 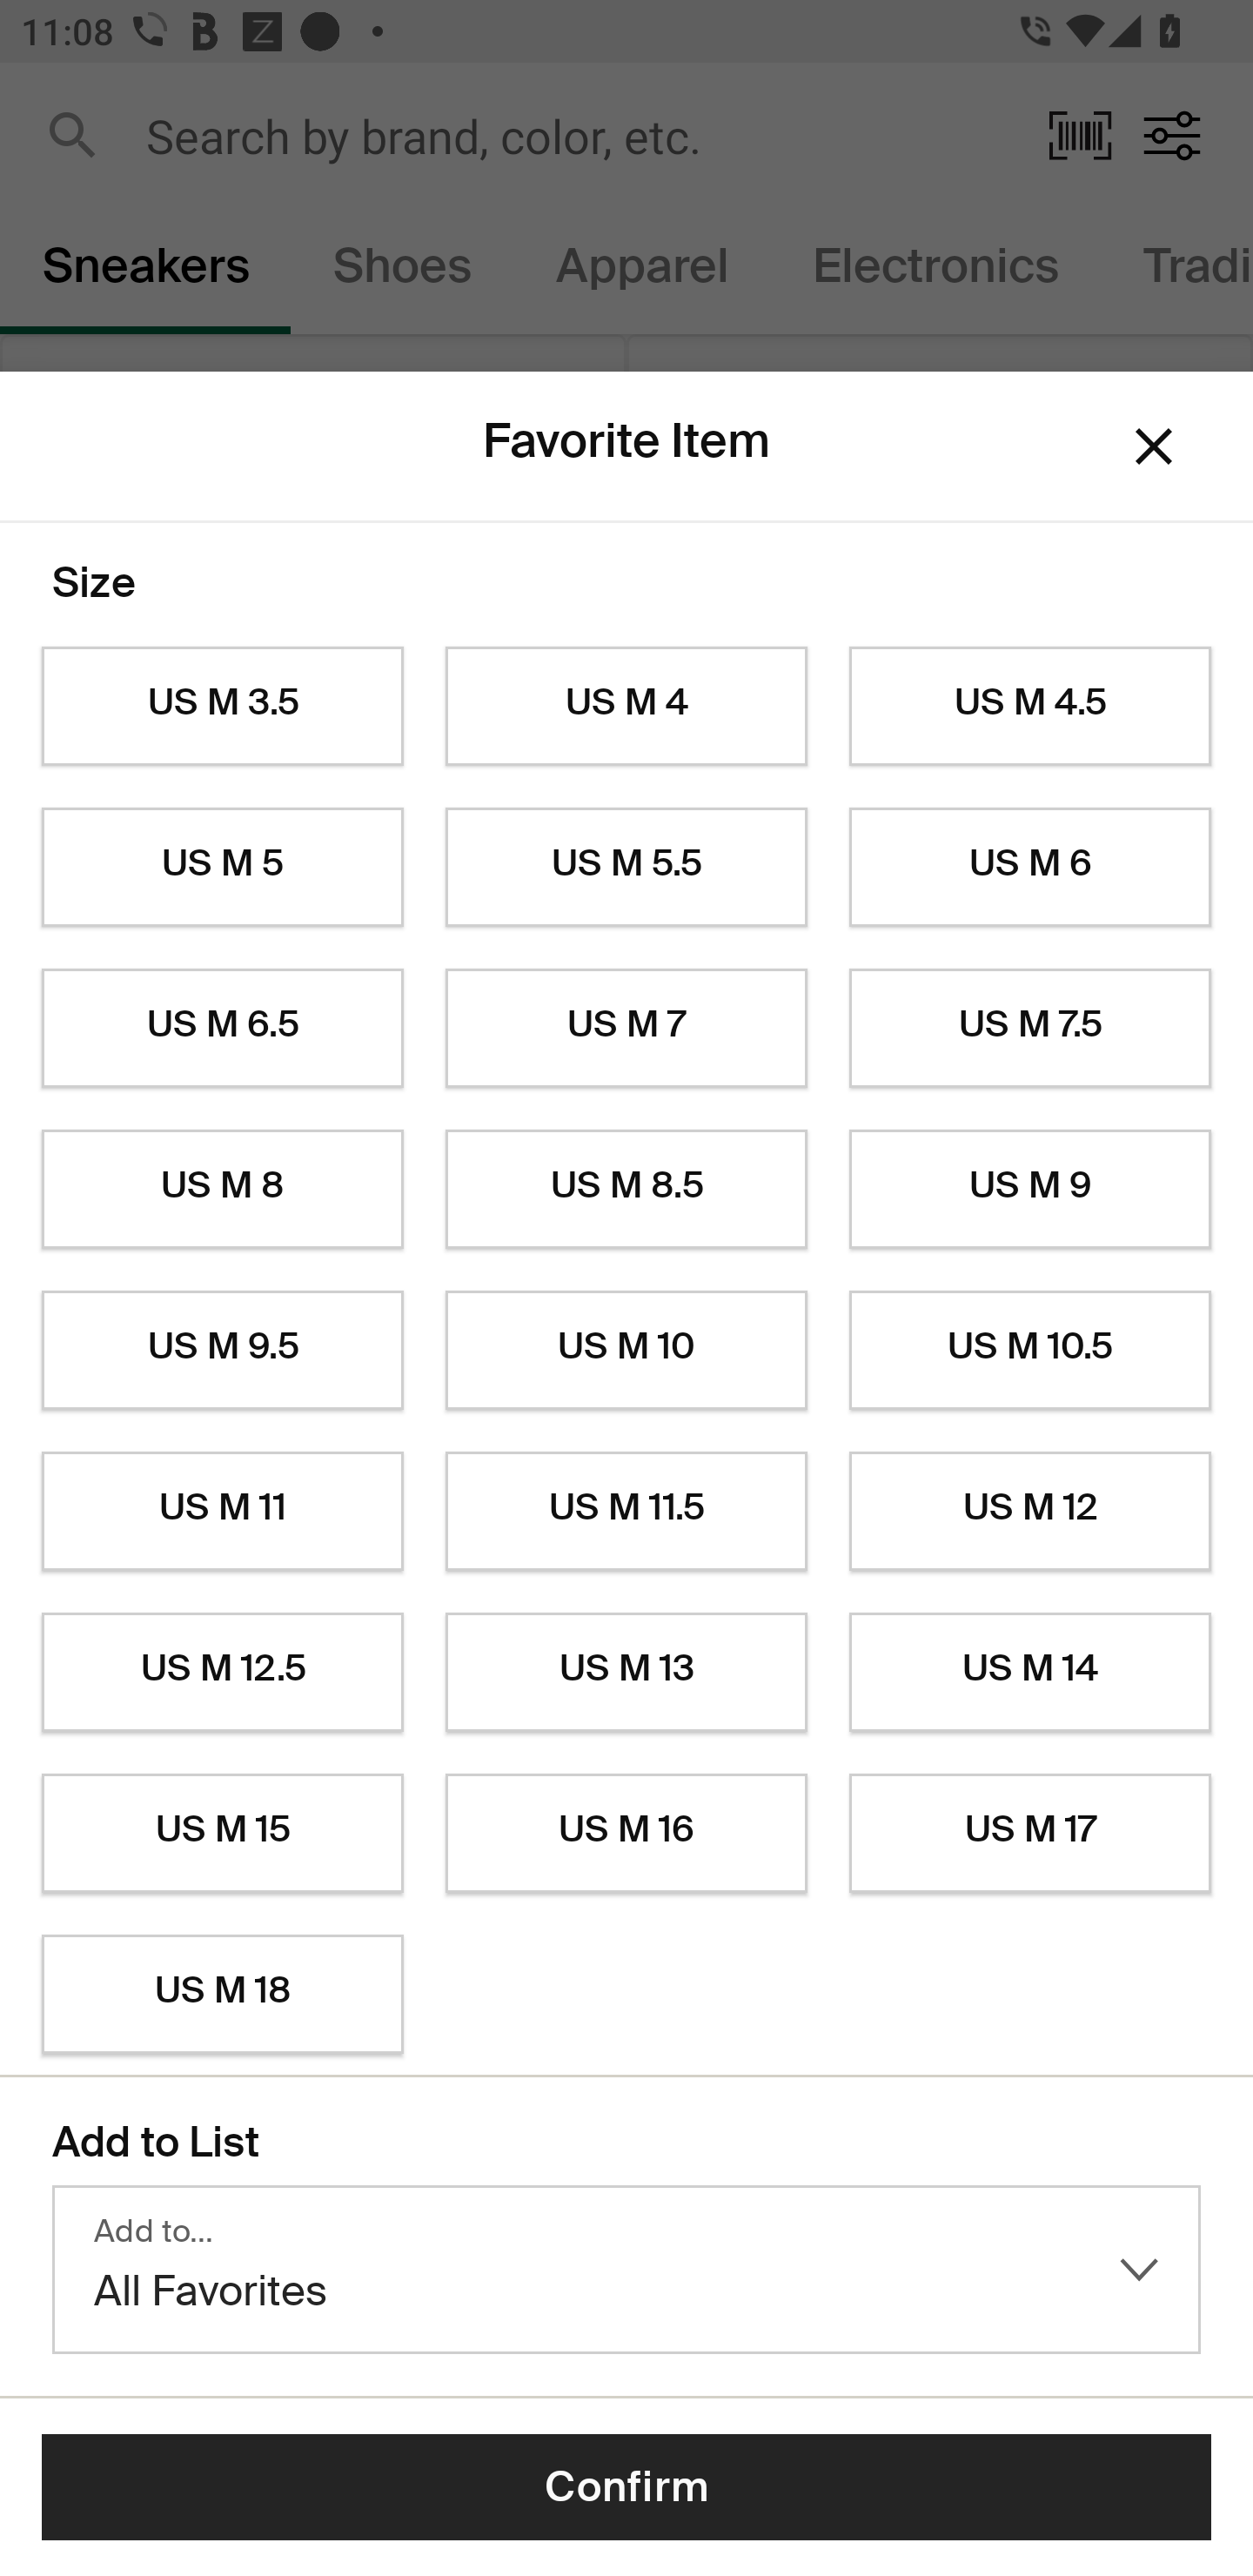 What do you see at coordinates (1030, 1834) in the screenshot?
I see `US M 17` at bounding box center [1030, 1834].